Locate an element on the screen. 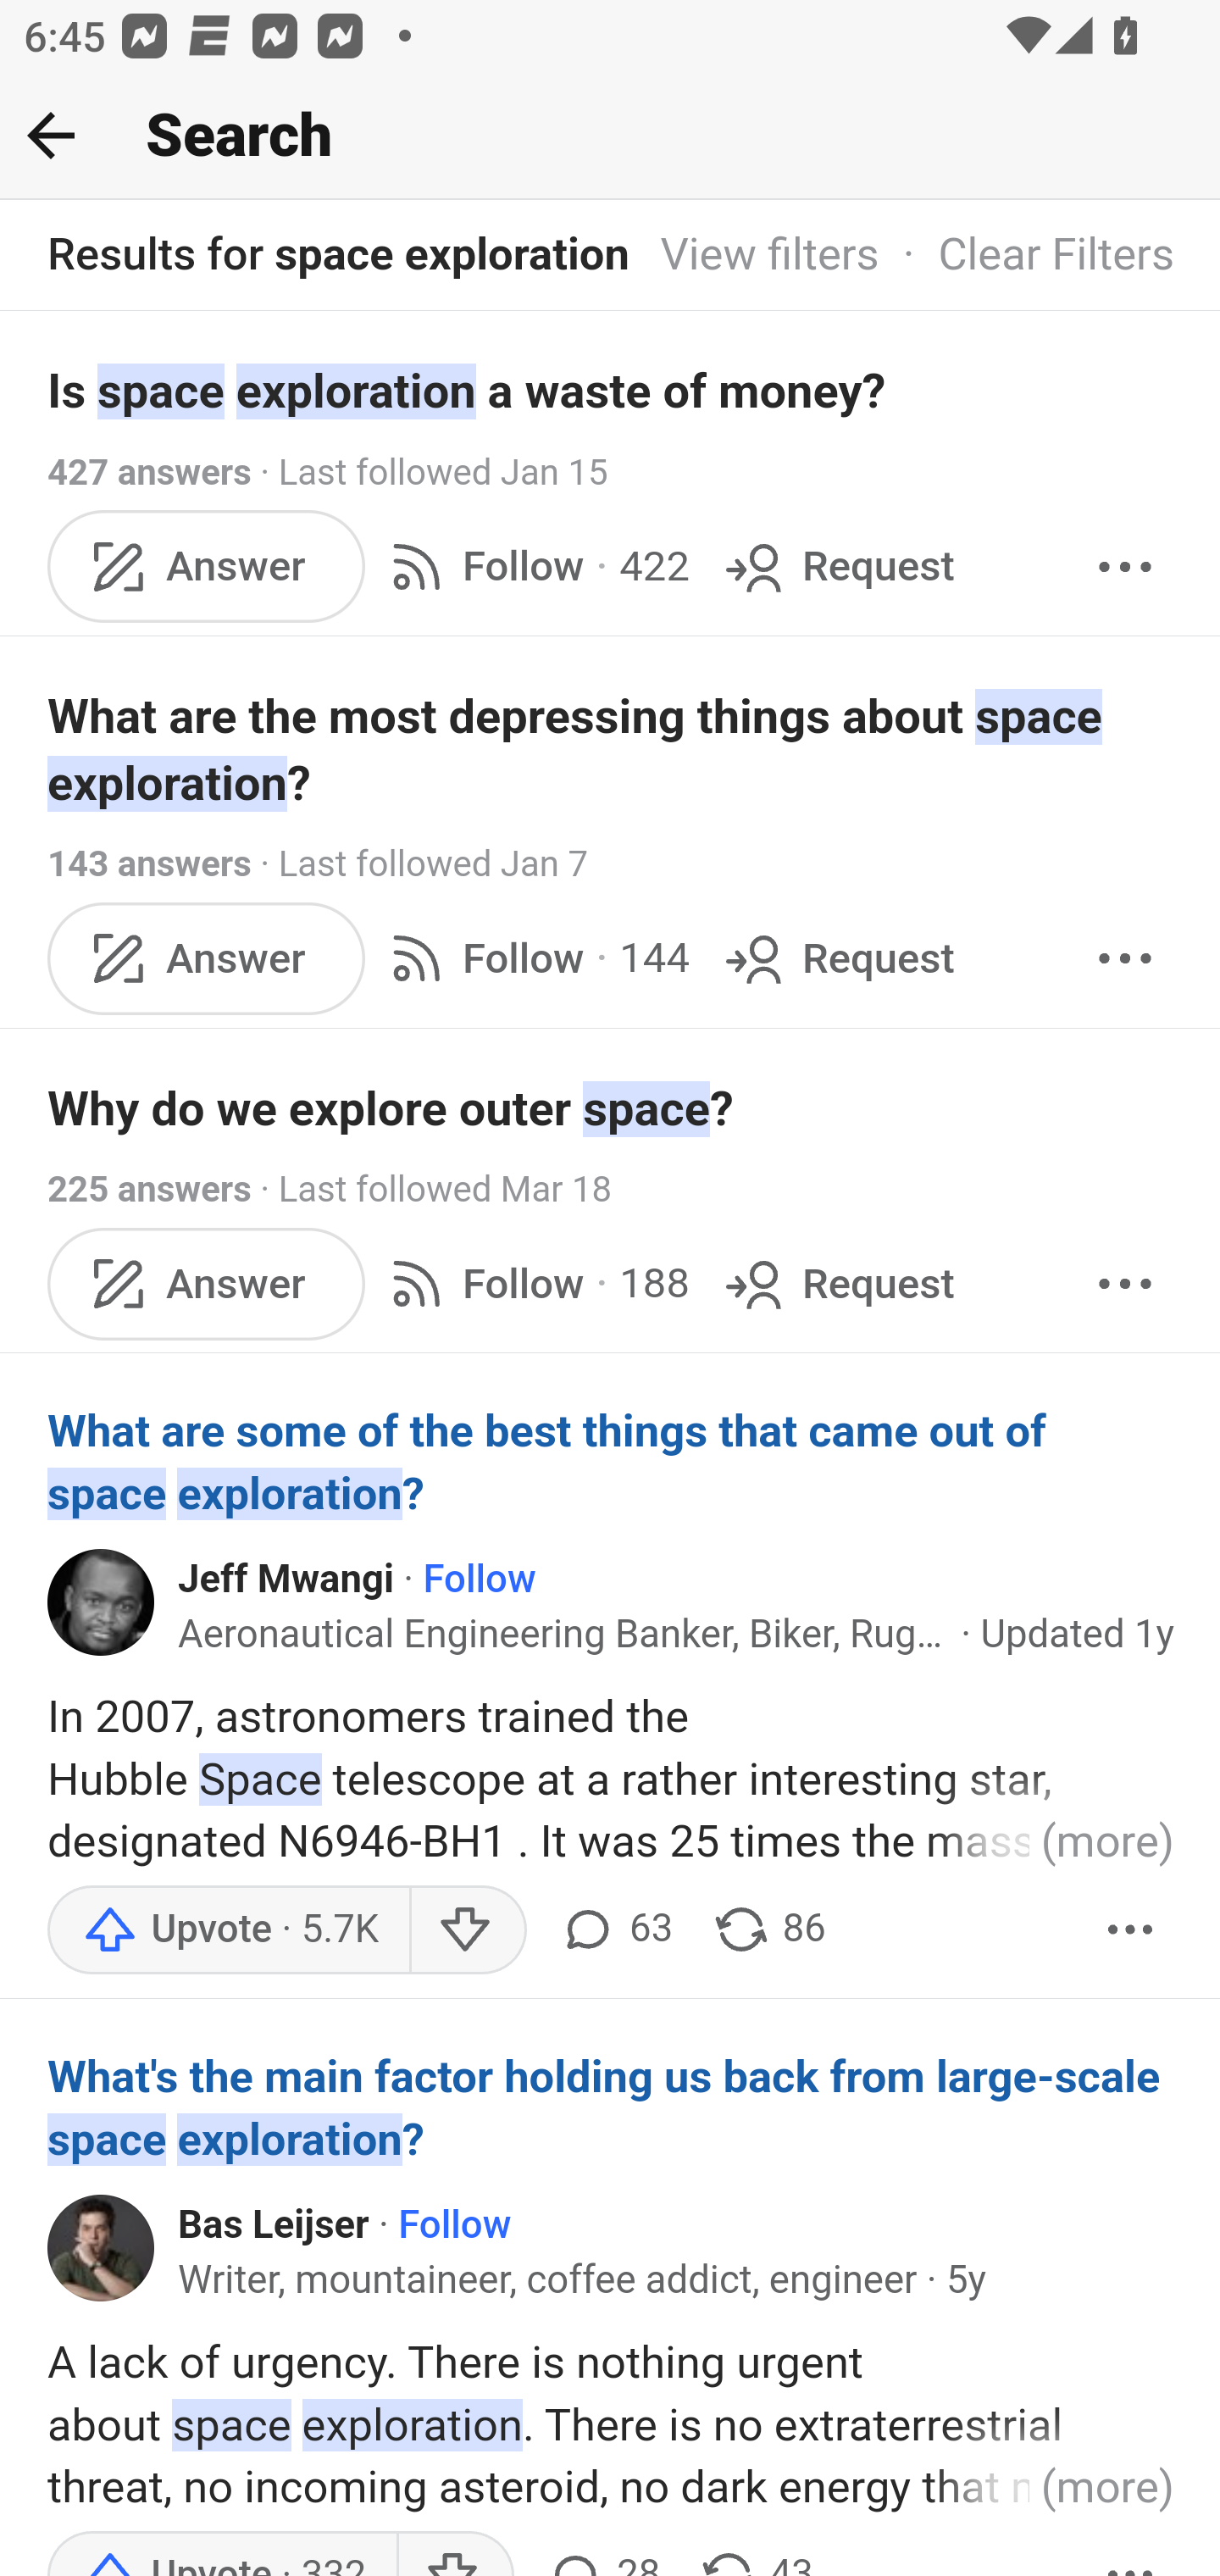 This screenshot has height=2576, width=1220. Profile photo for Jeff Mwangi is located at coordinates (102, 1602).